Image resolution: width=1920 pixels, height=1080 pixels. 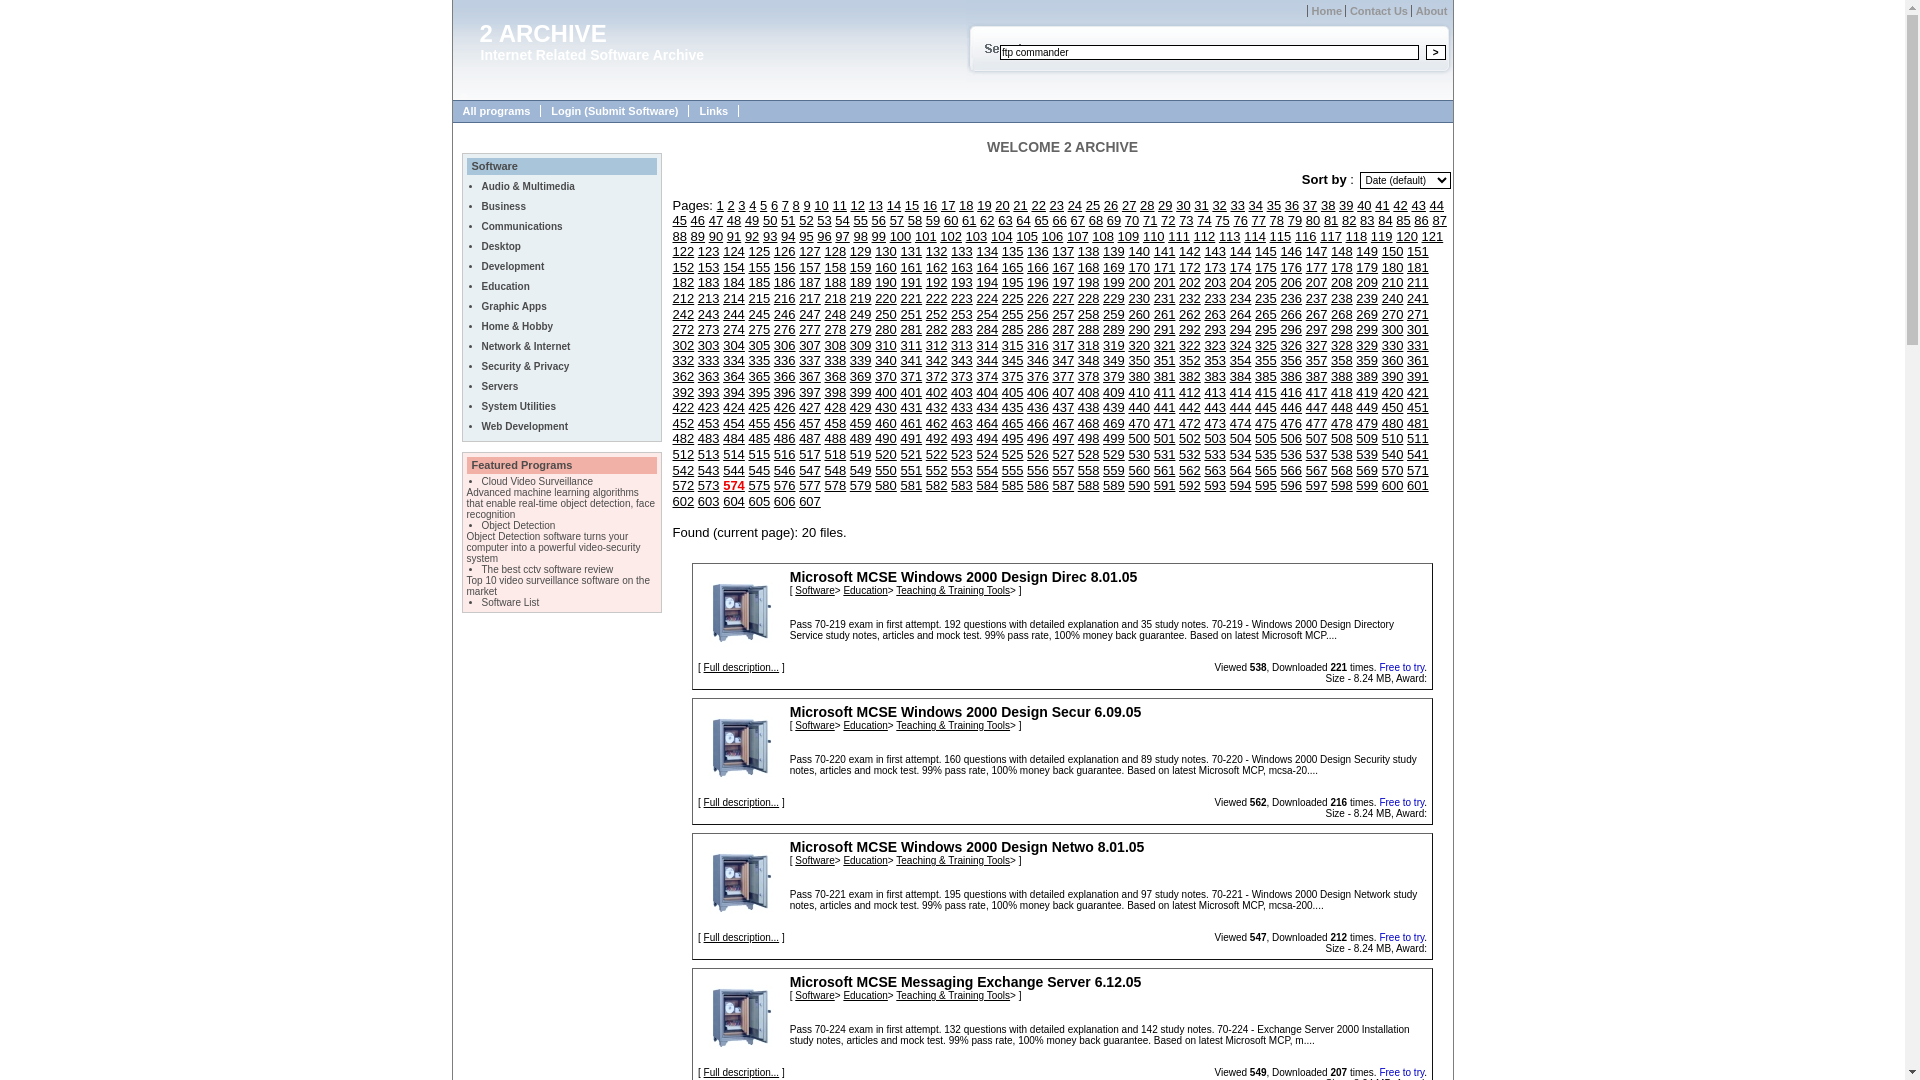 I want to click on 607, so click(x=810, y=501).